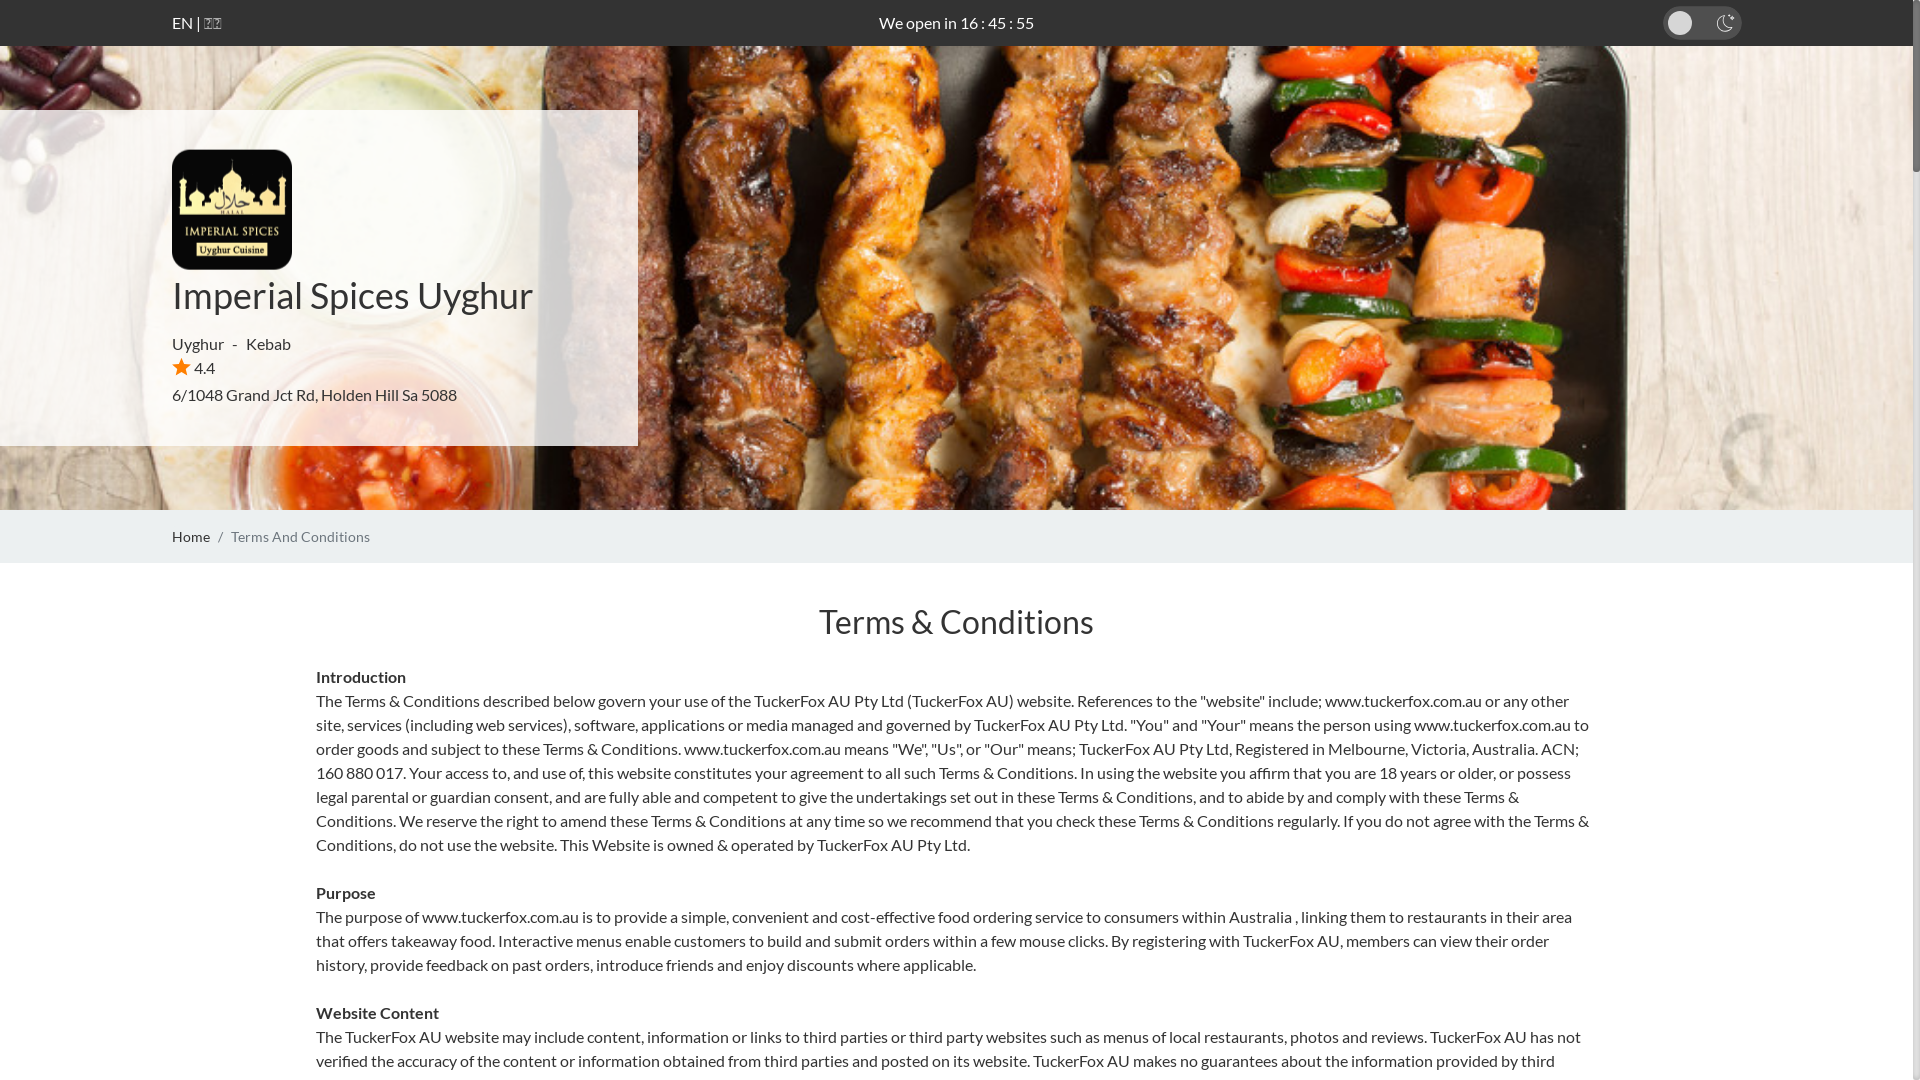 The height and width of the screenshot is (1080, 1920). What do you see at coordinates (194, 368) in the screenshot?
I see `4.4` at bounding box center [194, 368].